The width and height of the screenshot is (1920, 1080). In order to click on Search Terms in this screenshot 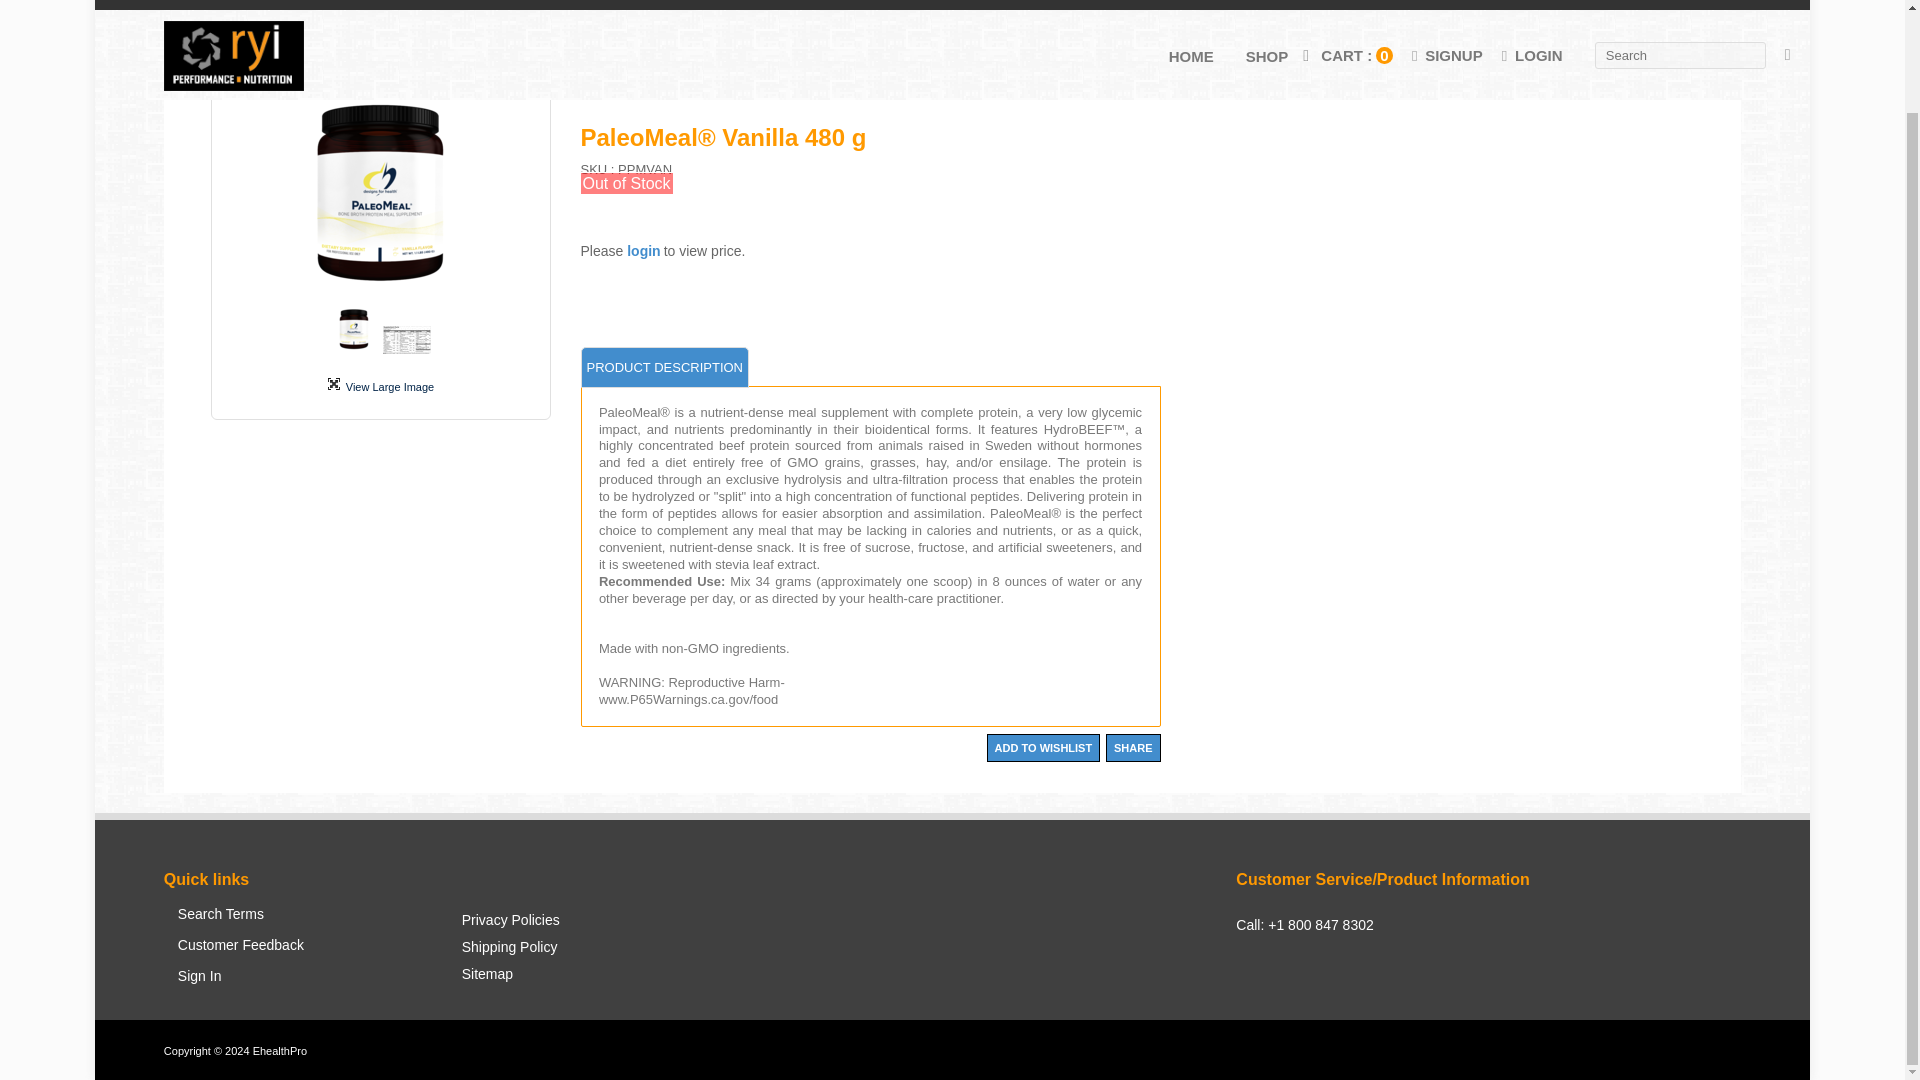, I will do `click(240, 922)`.